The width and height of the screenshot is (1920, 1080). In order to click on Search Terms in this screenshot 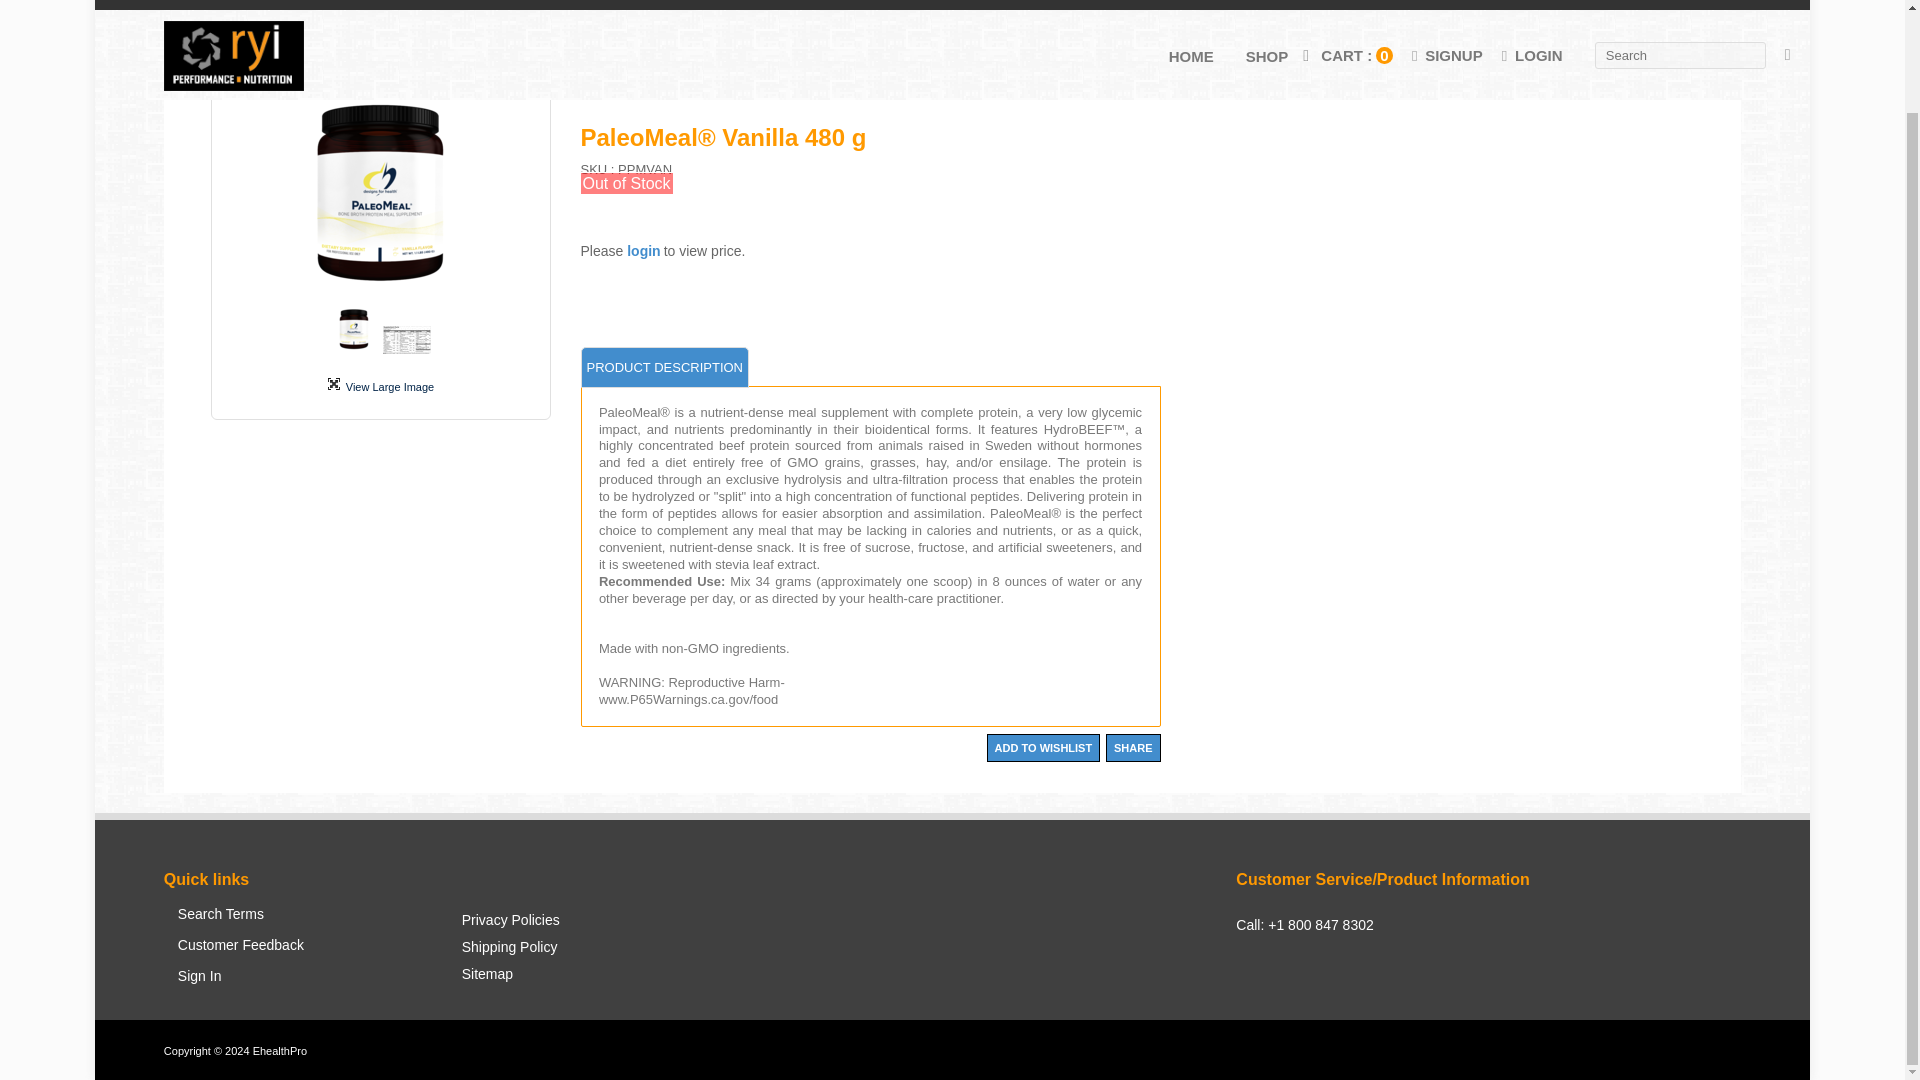, I will do `click(240, 922)`.